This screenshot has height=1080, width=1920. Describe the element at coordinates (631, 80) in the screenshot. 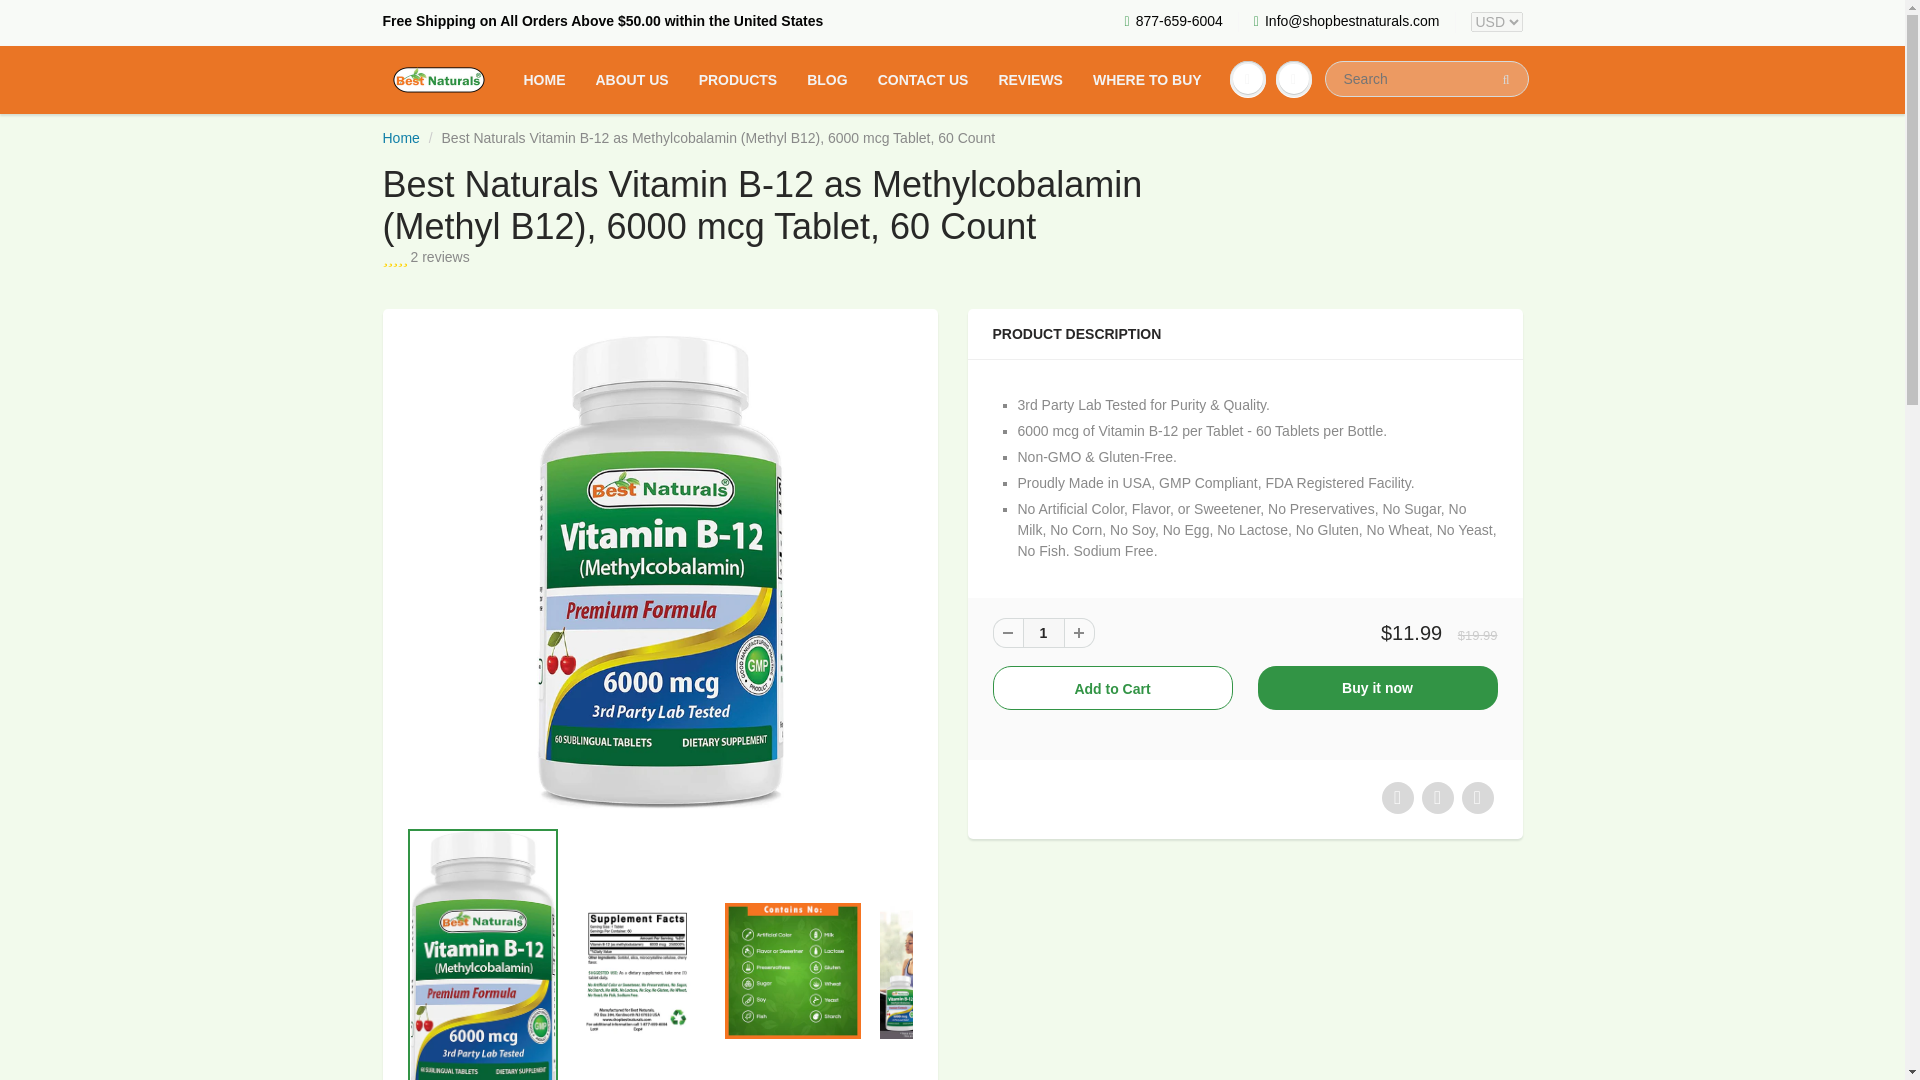

I see `ABOUT US` at that location.